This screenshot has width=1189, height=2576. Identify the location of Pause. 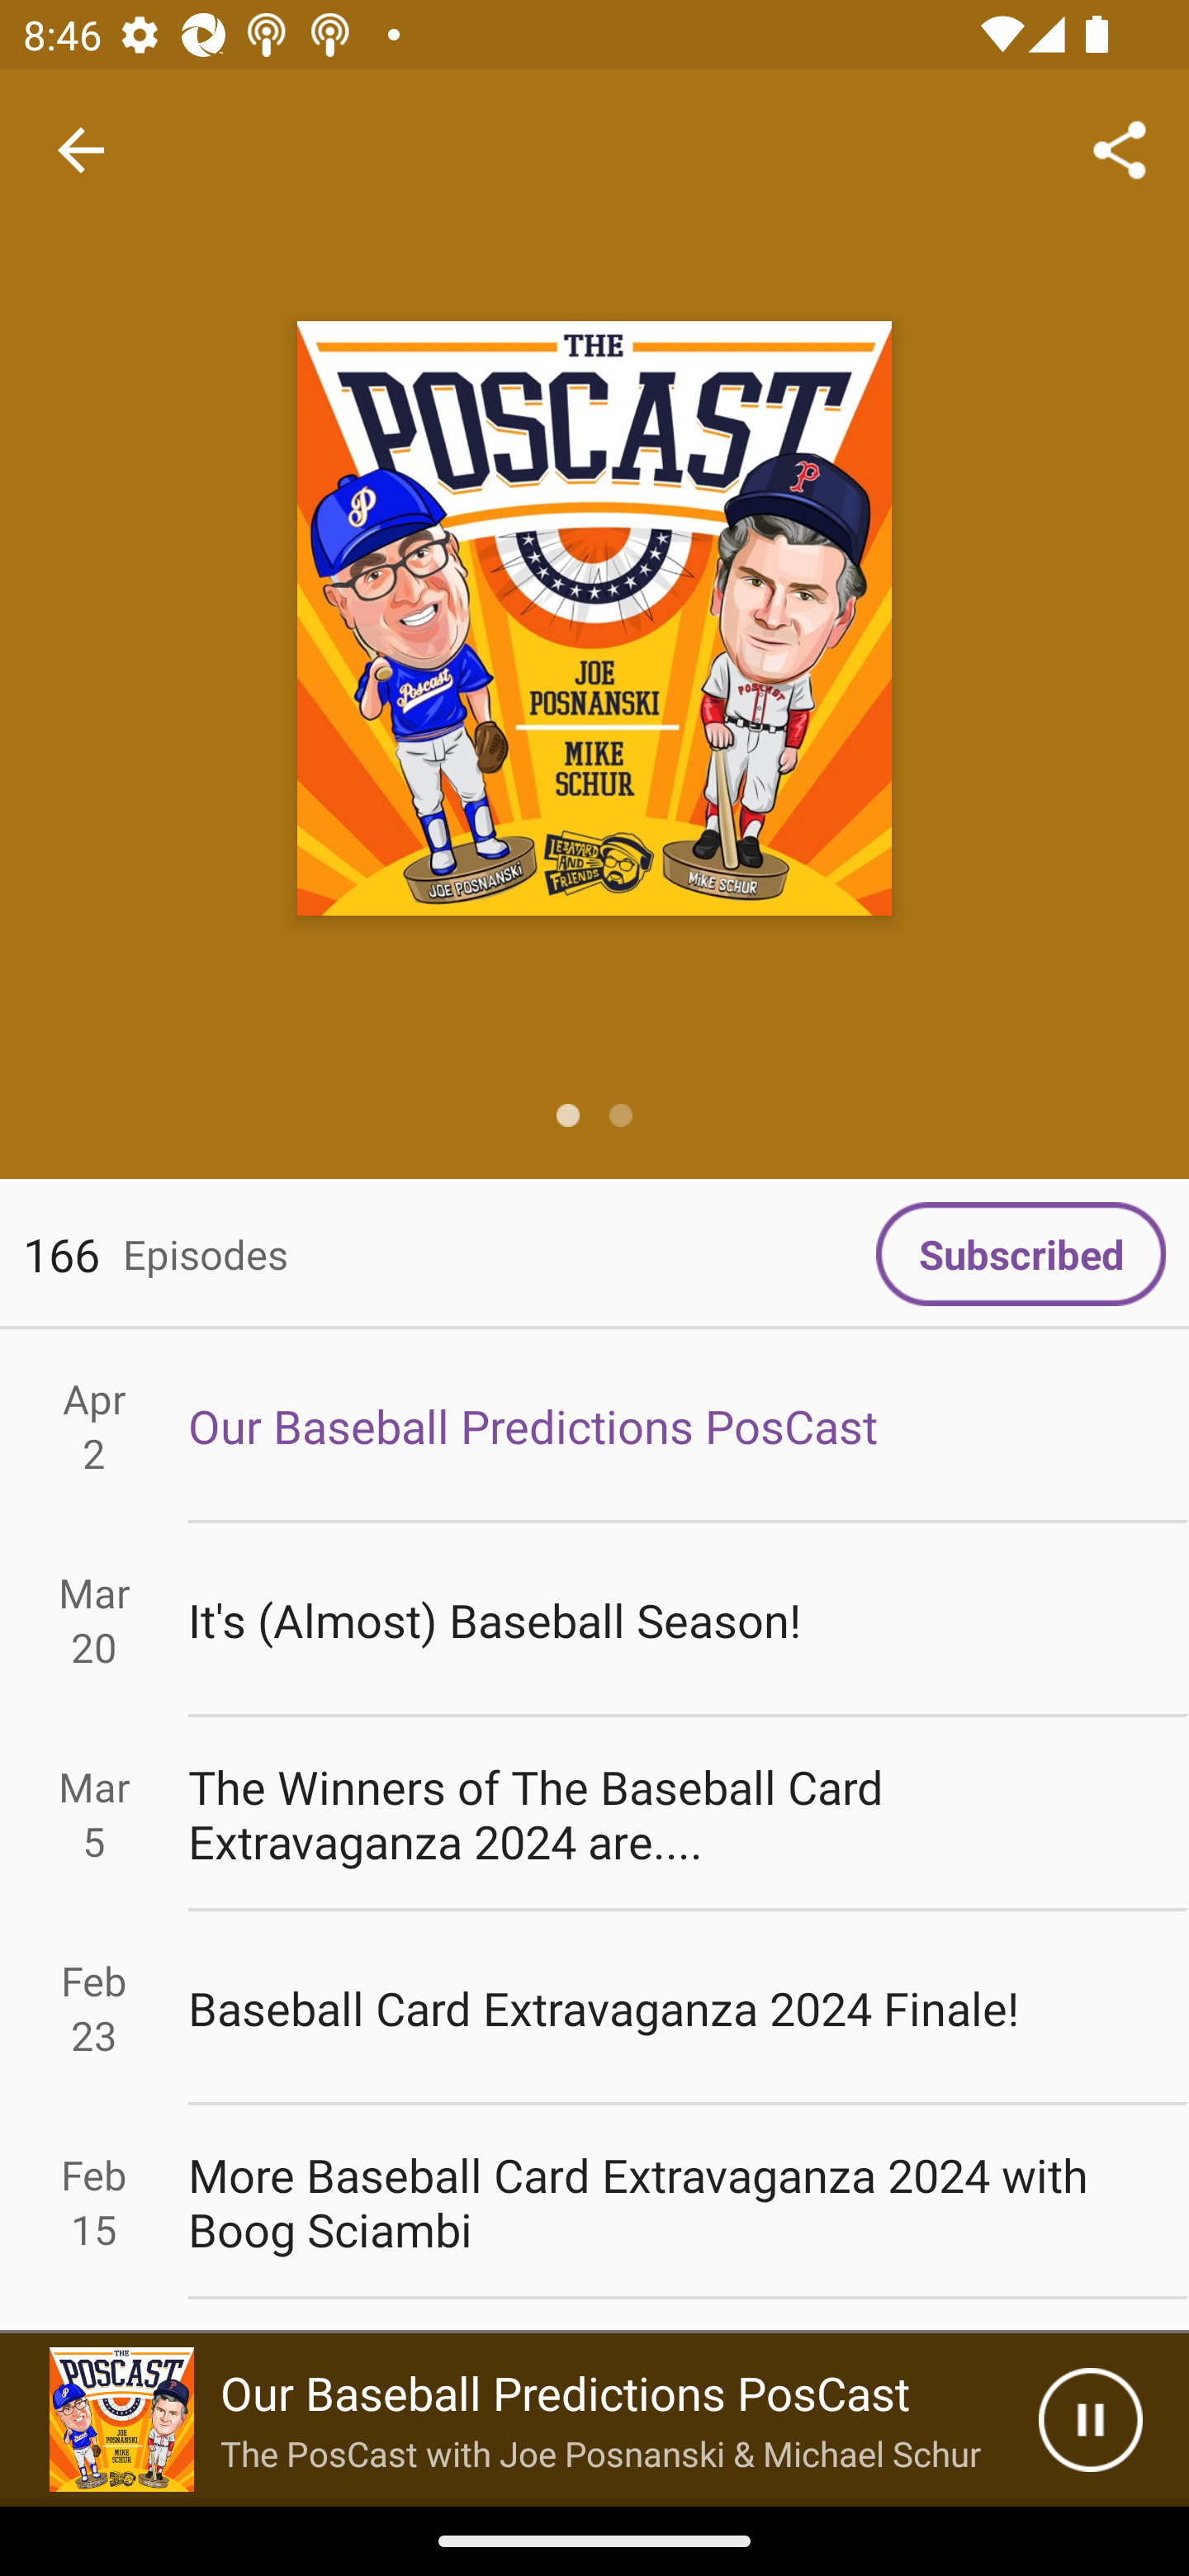
(1090, 2420).